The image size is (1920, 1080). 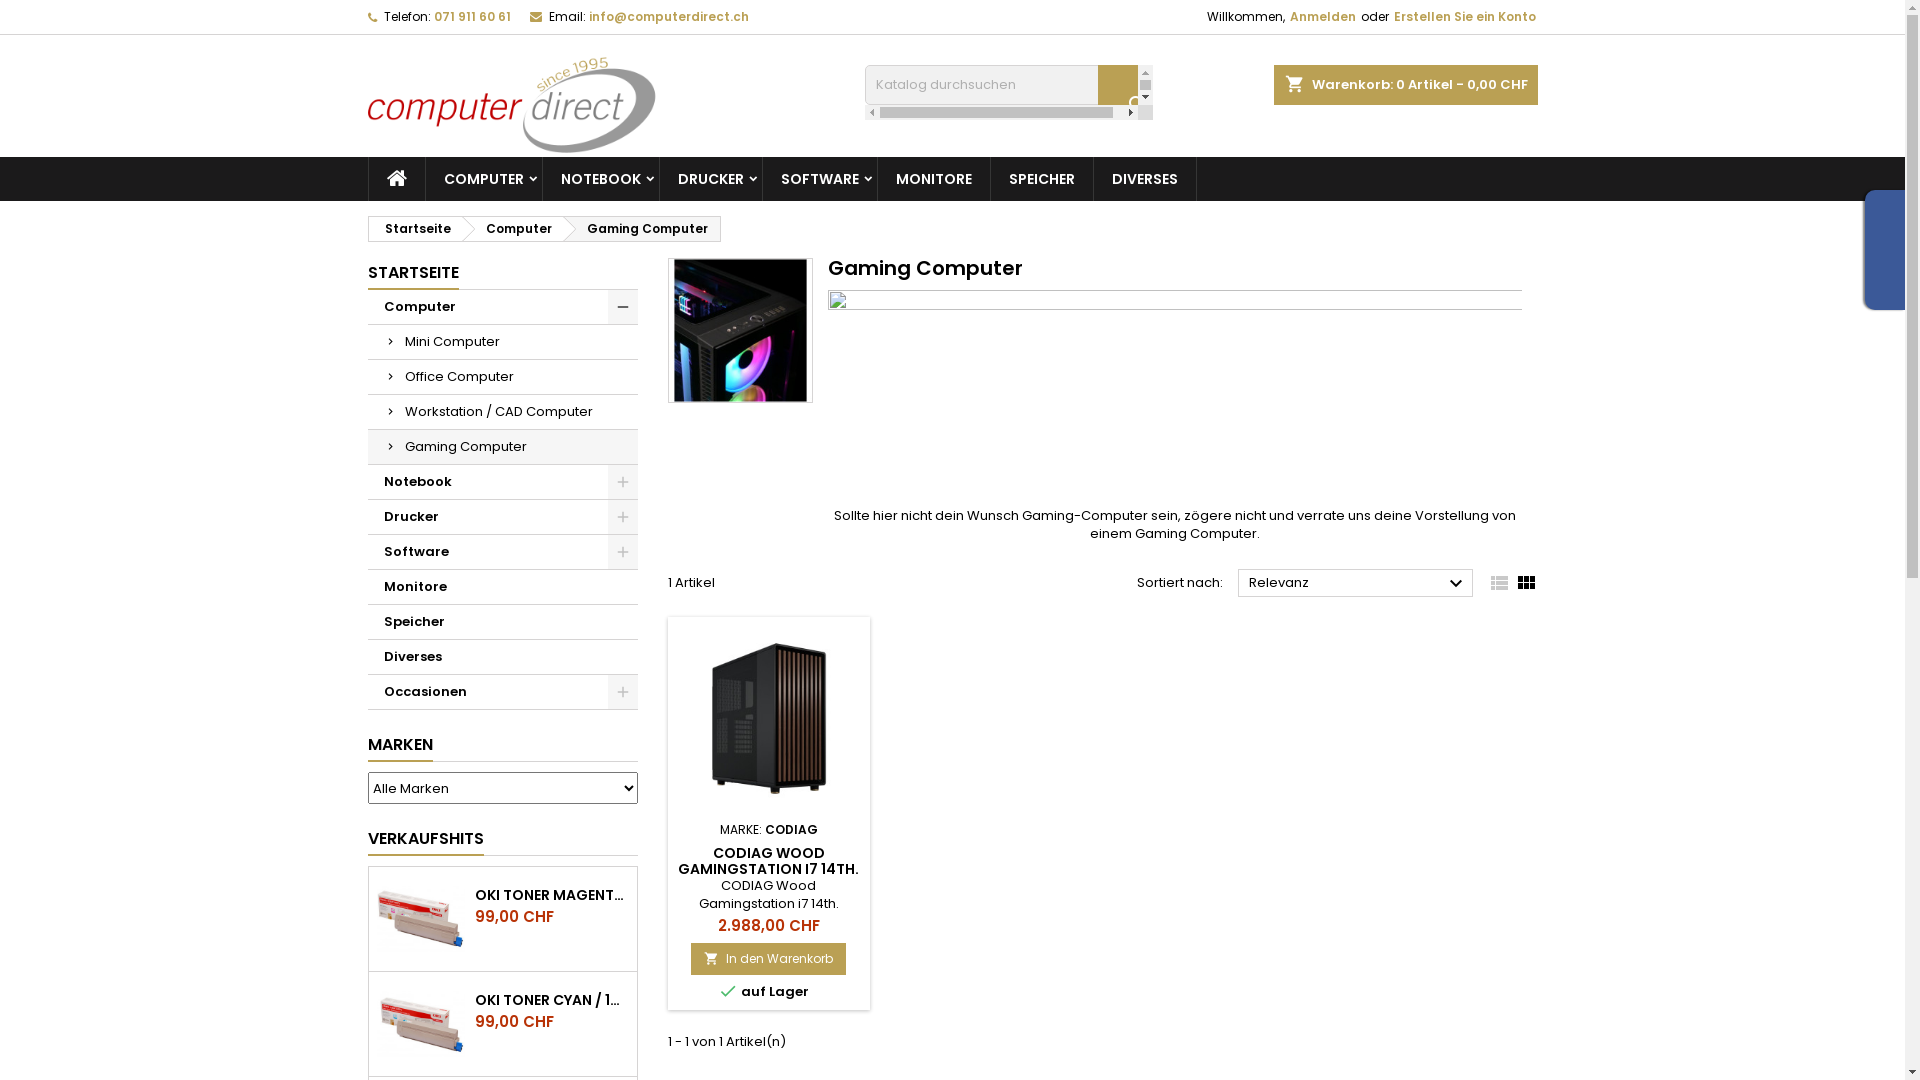 I want to click on Office Computer, so click(x=503, y=378).